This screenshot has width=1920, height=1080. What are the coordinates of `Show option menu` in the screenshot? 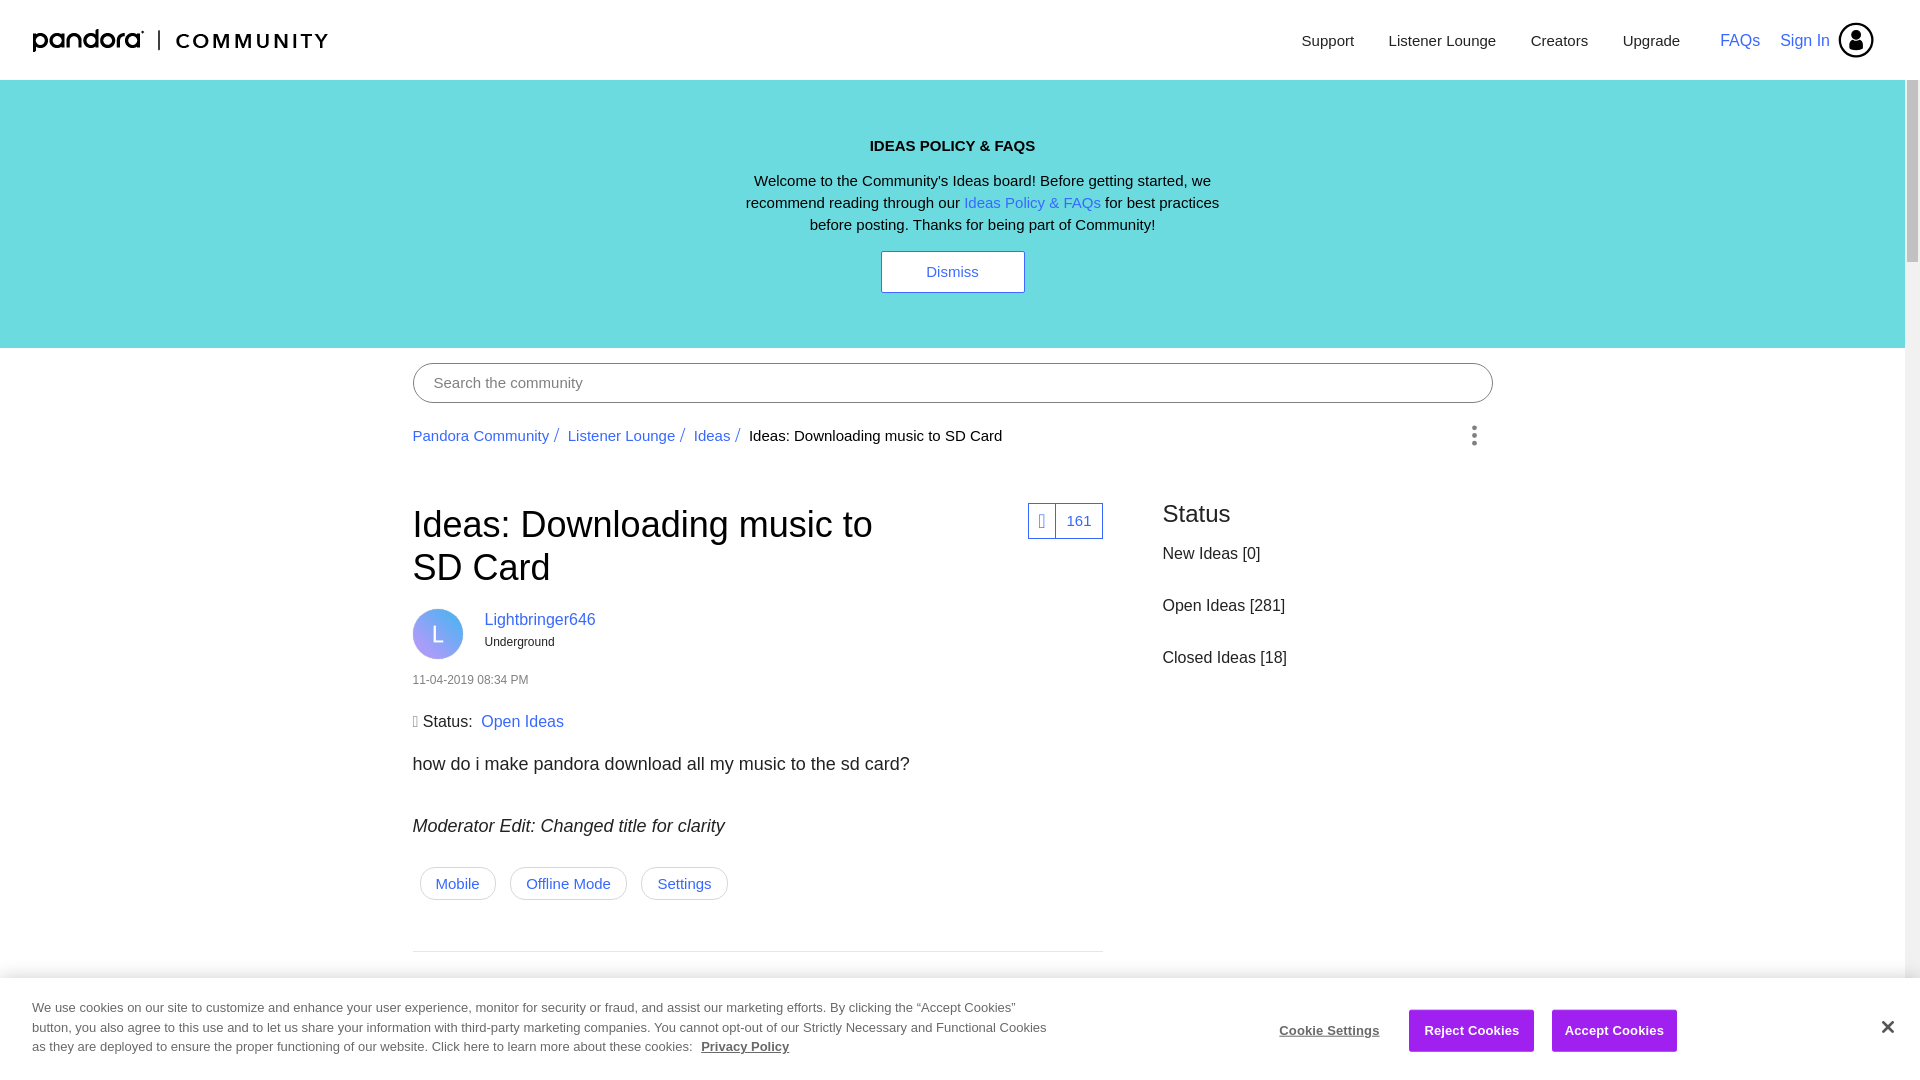 It's located at (1106, 1057).